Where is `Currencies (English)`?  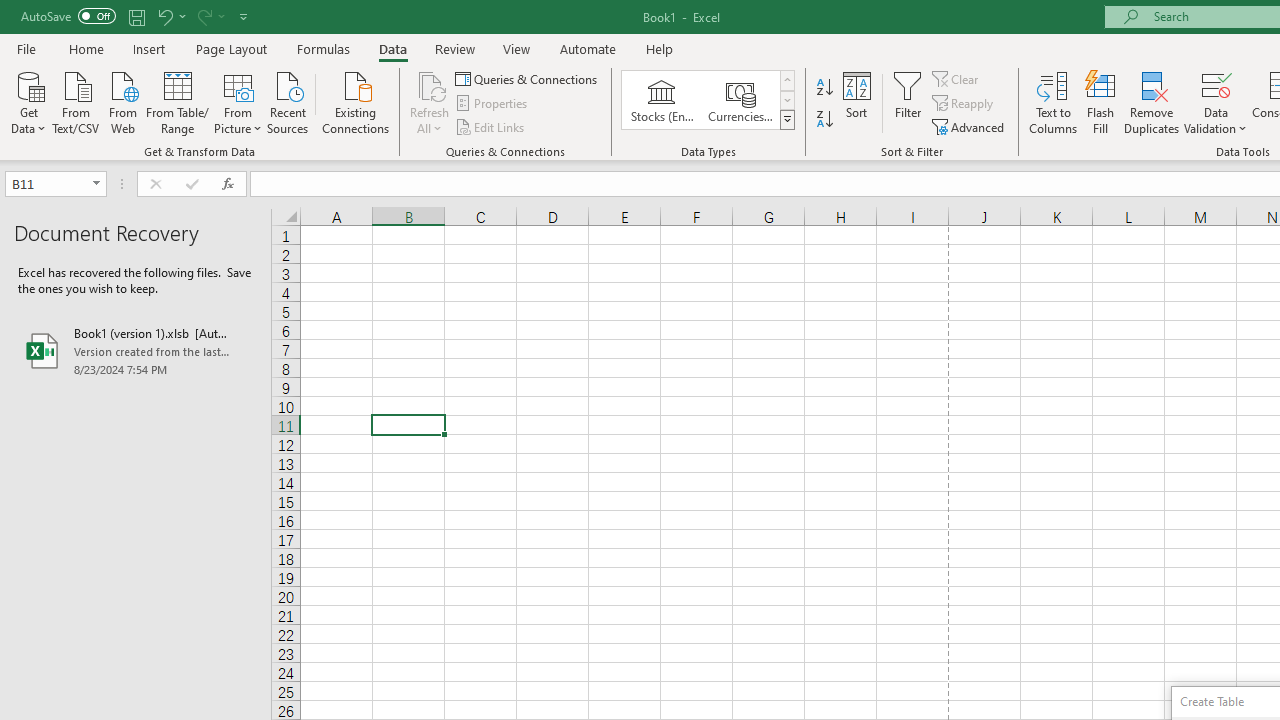 Currencies (English) is located at coordinates (740, 100).